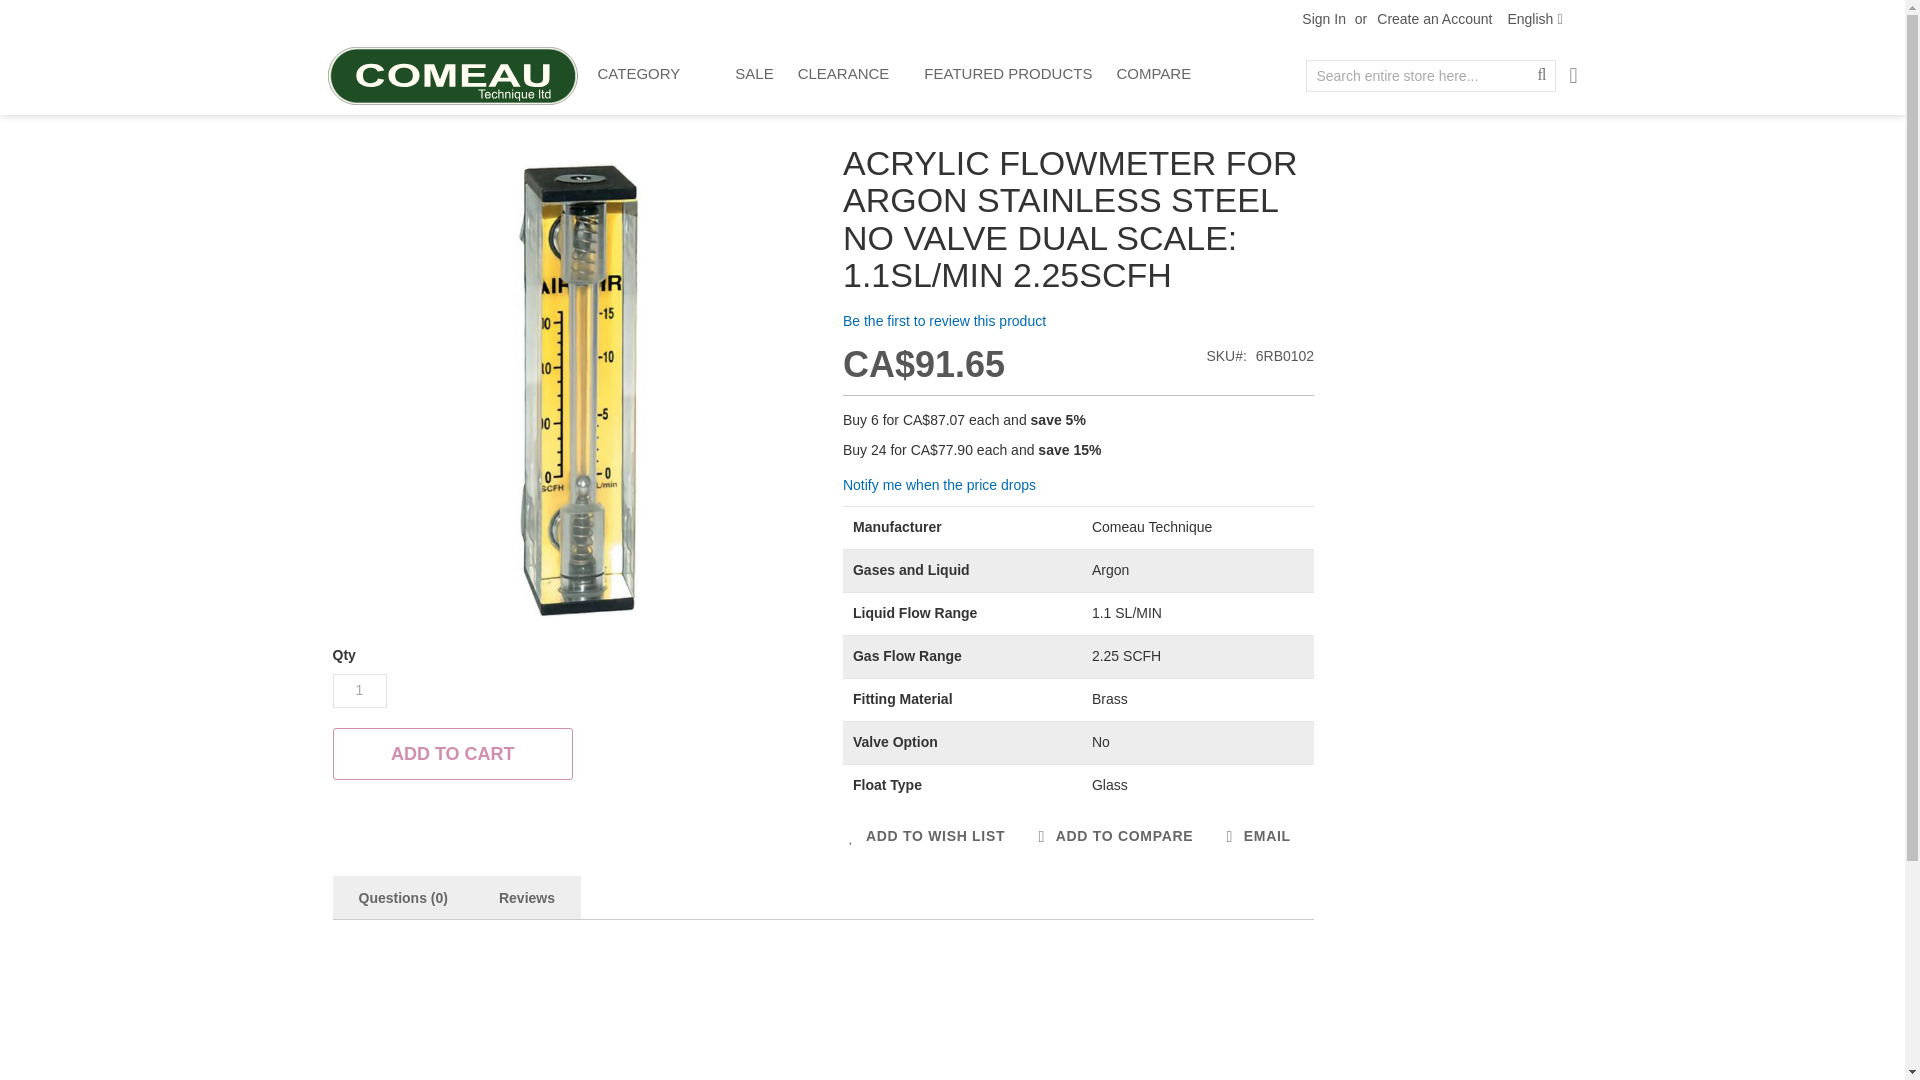 The width and height of the screenshot is (1920, 1080). I want to click on Sign In, so click(1323, 20).